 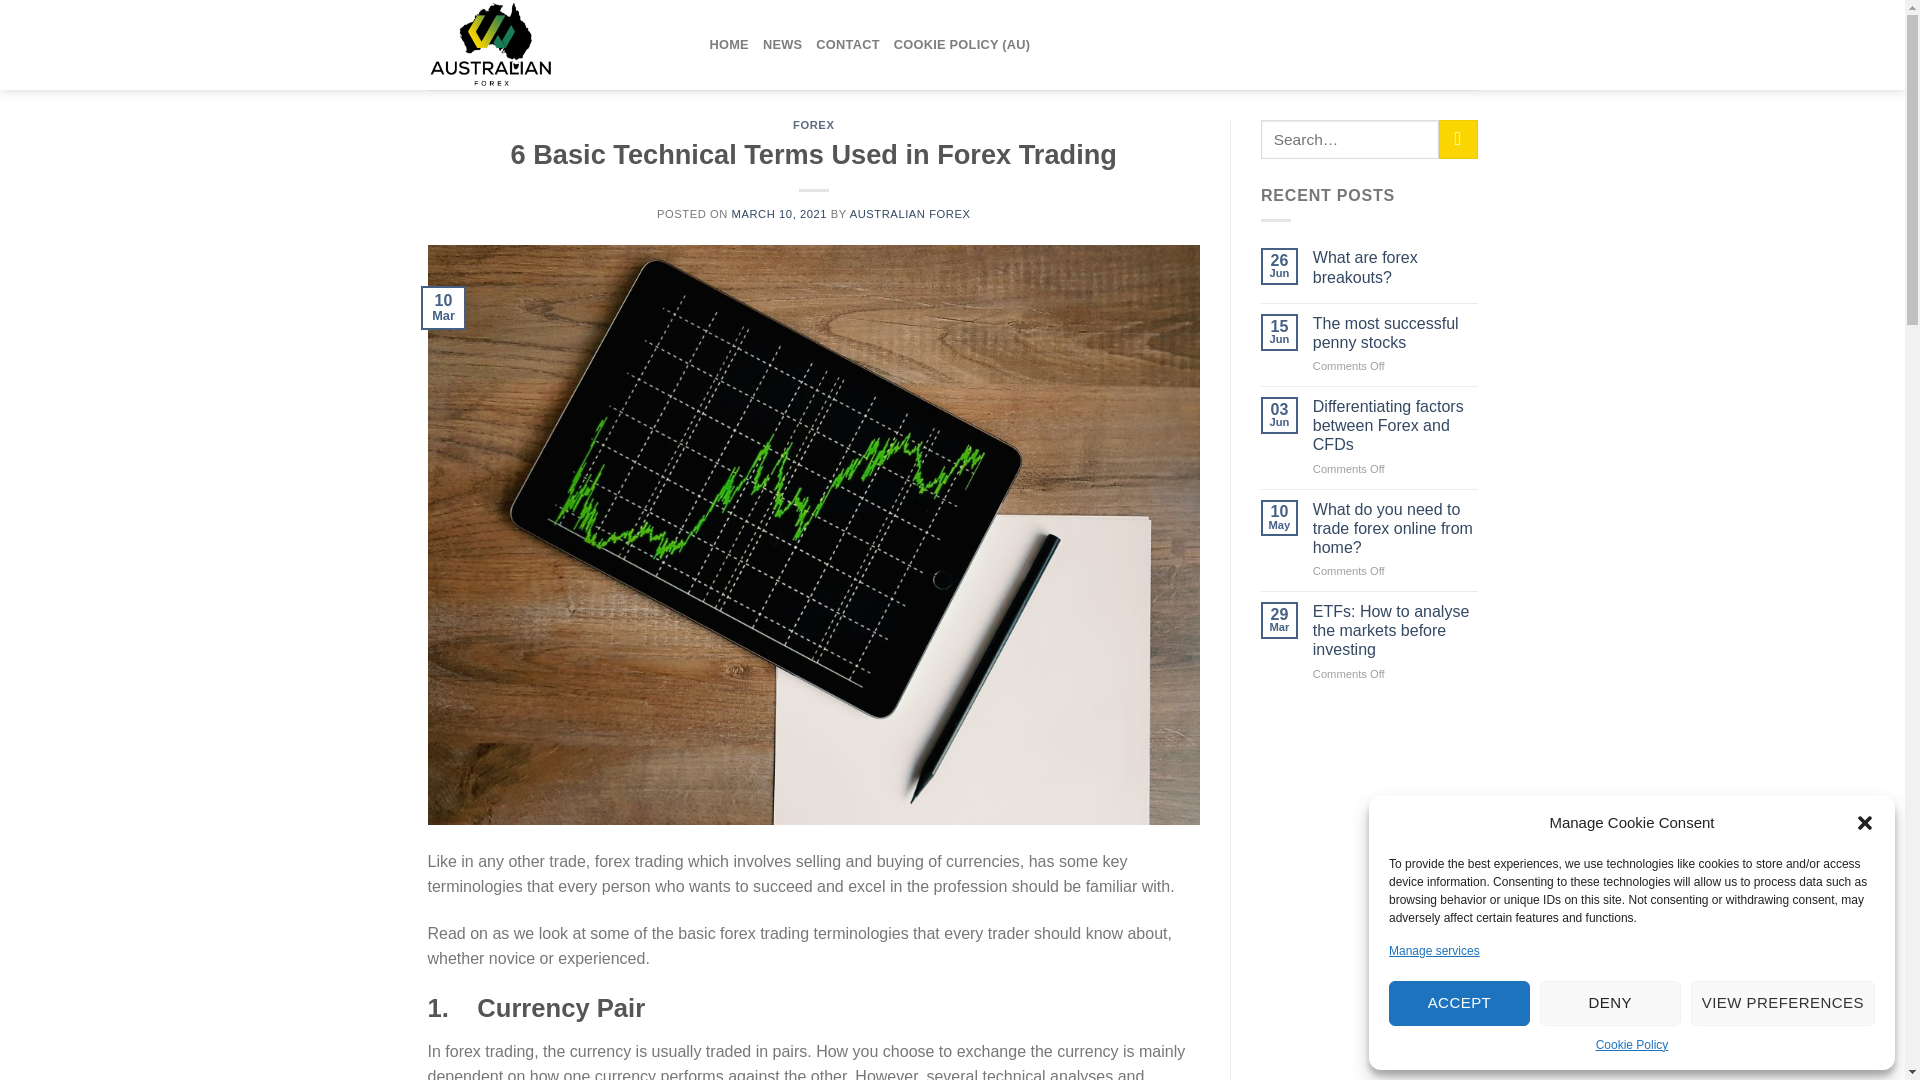 I want to click on AUSTRALIAN FOREX, so click(x=910, y=214).